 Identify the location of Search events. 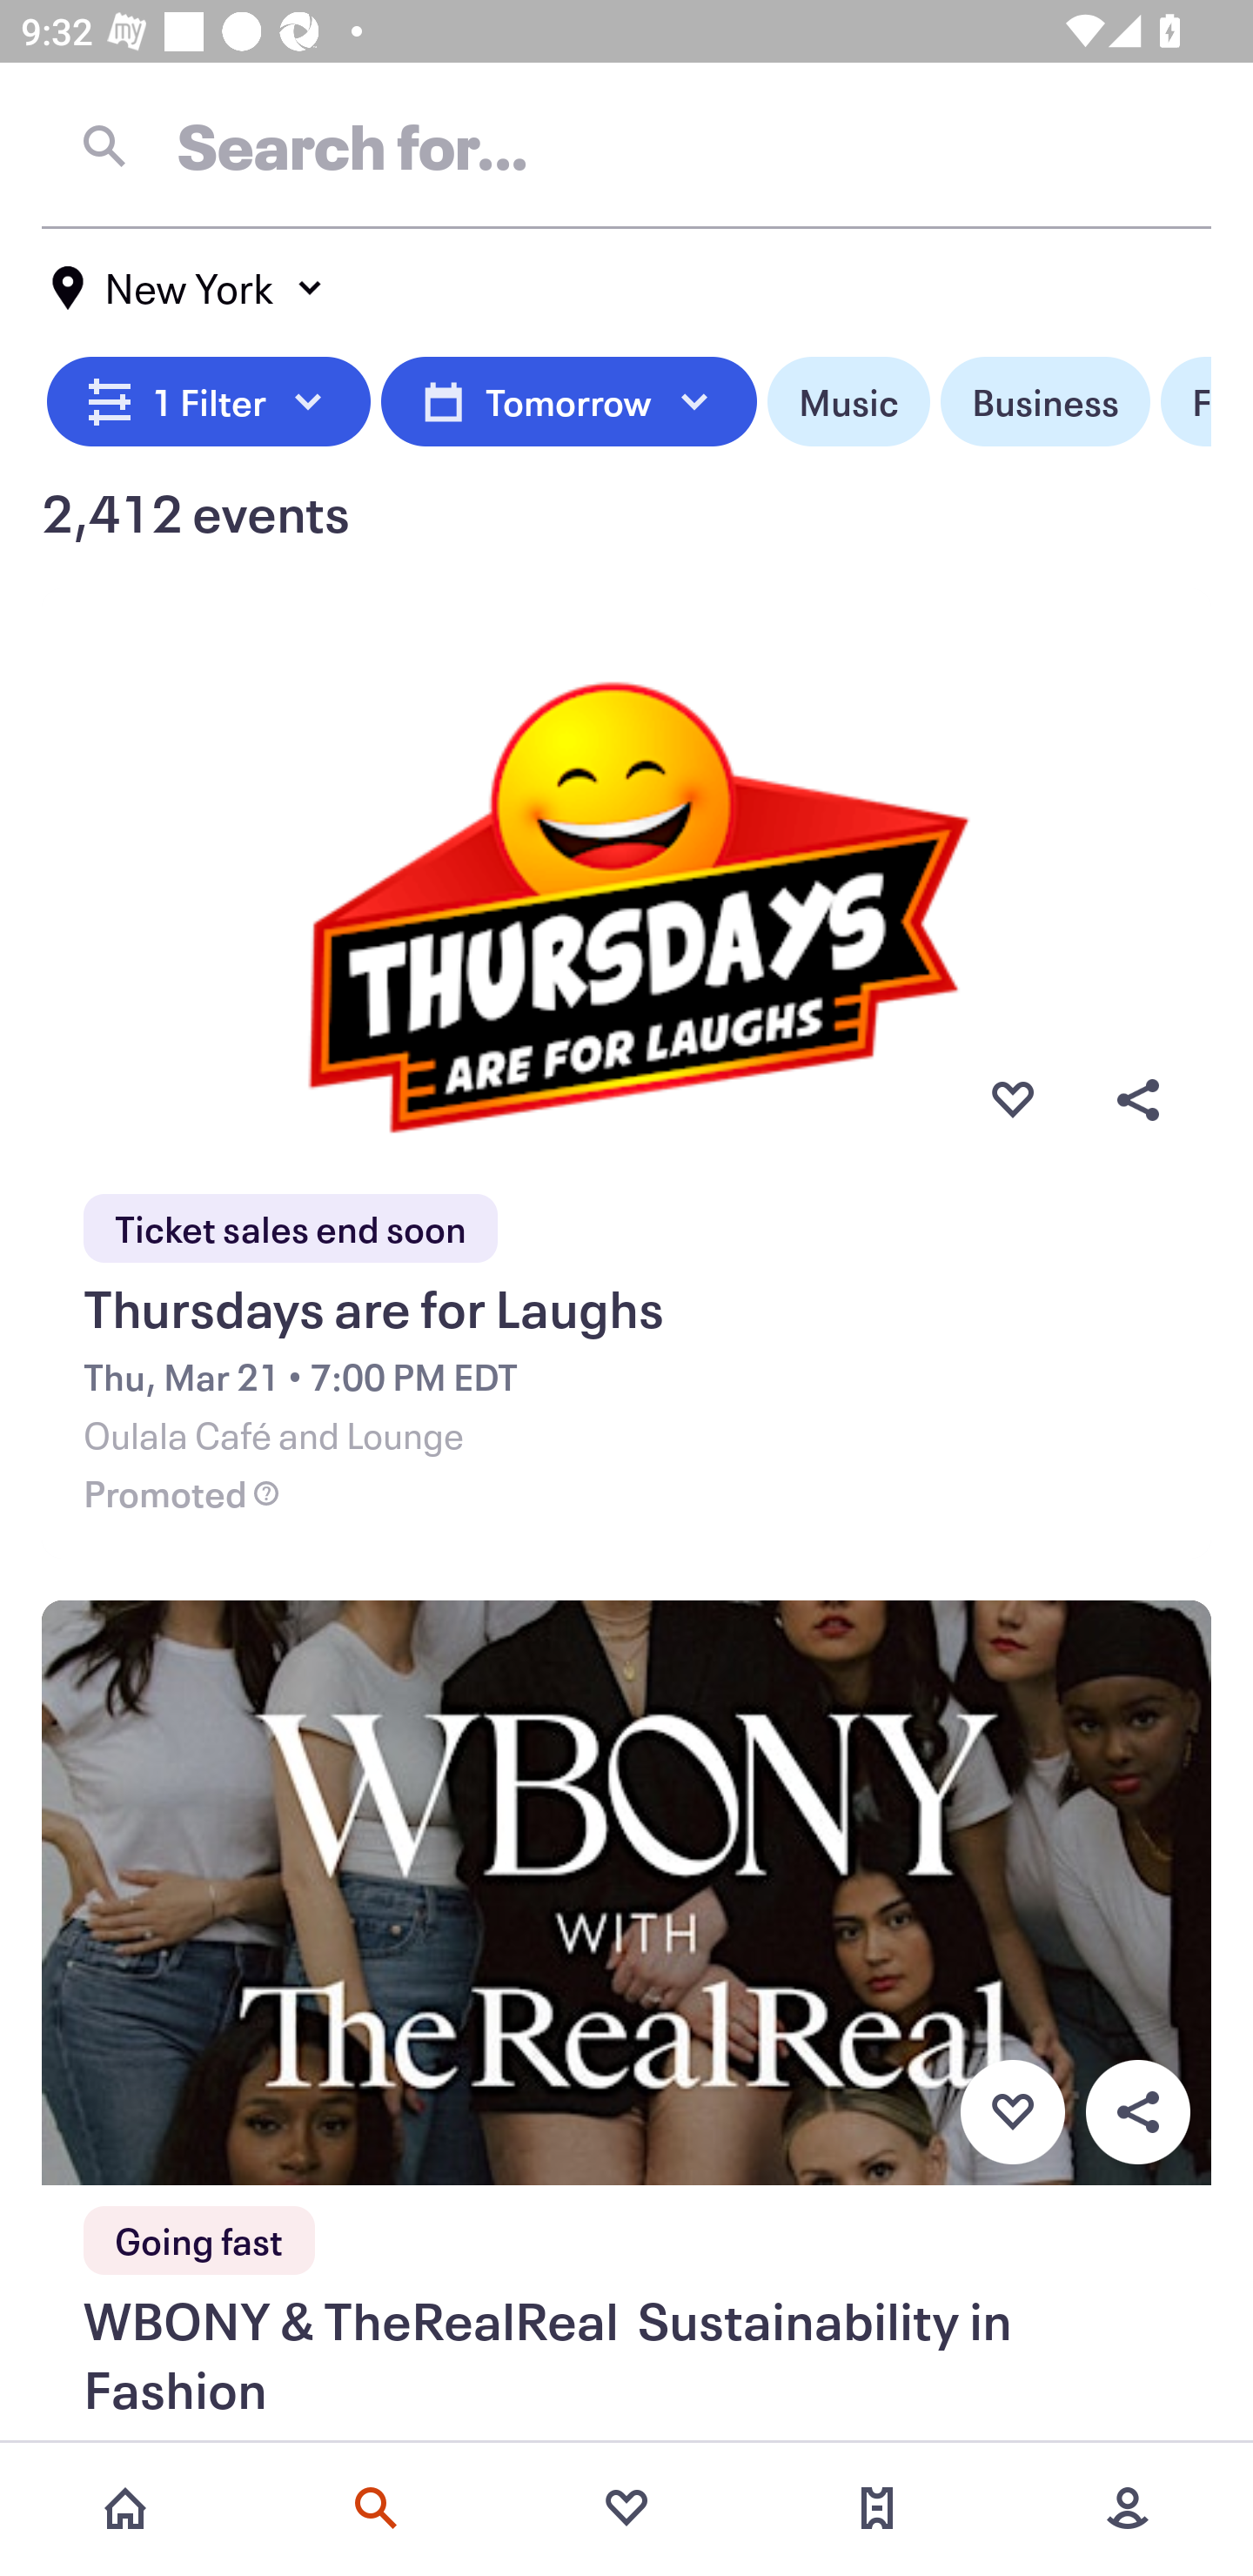
(376, 2508).